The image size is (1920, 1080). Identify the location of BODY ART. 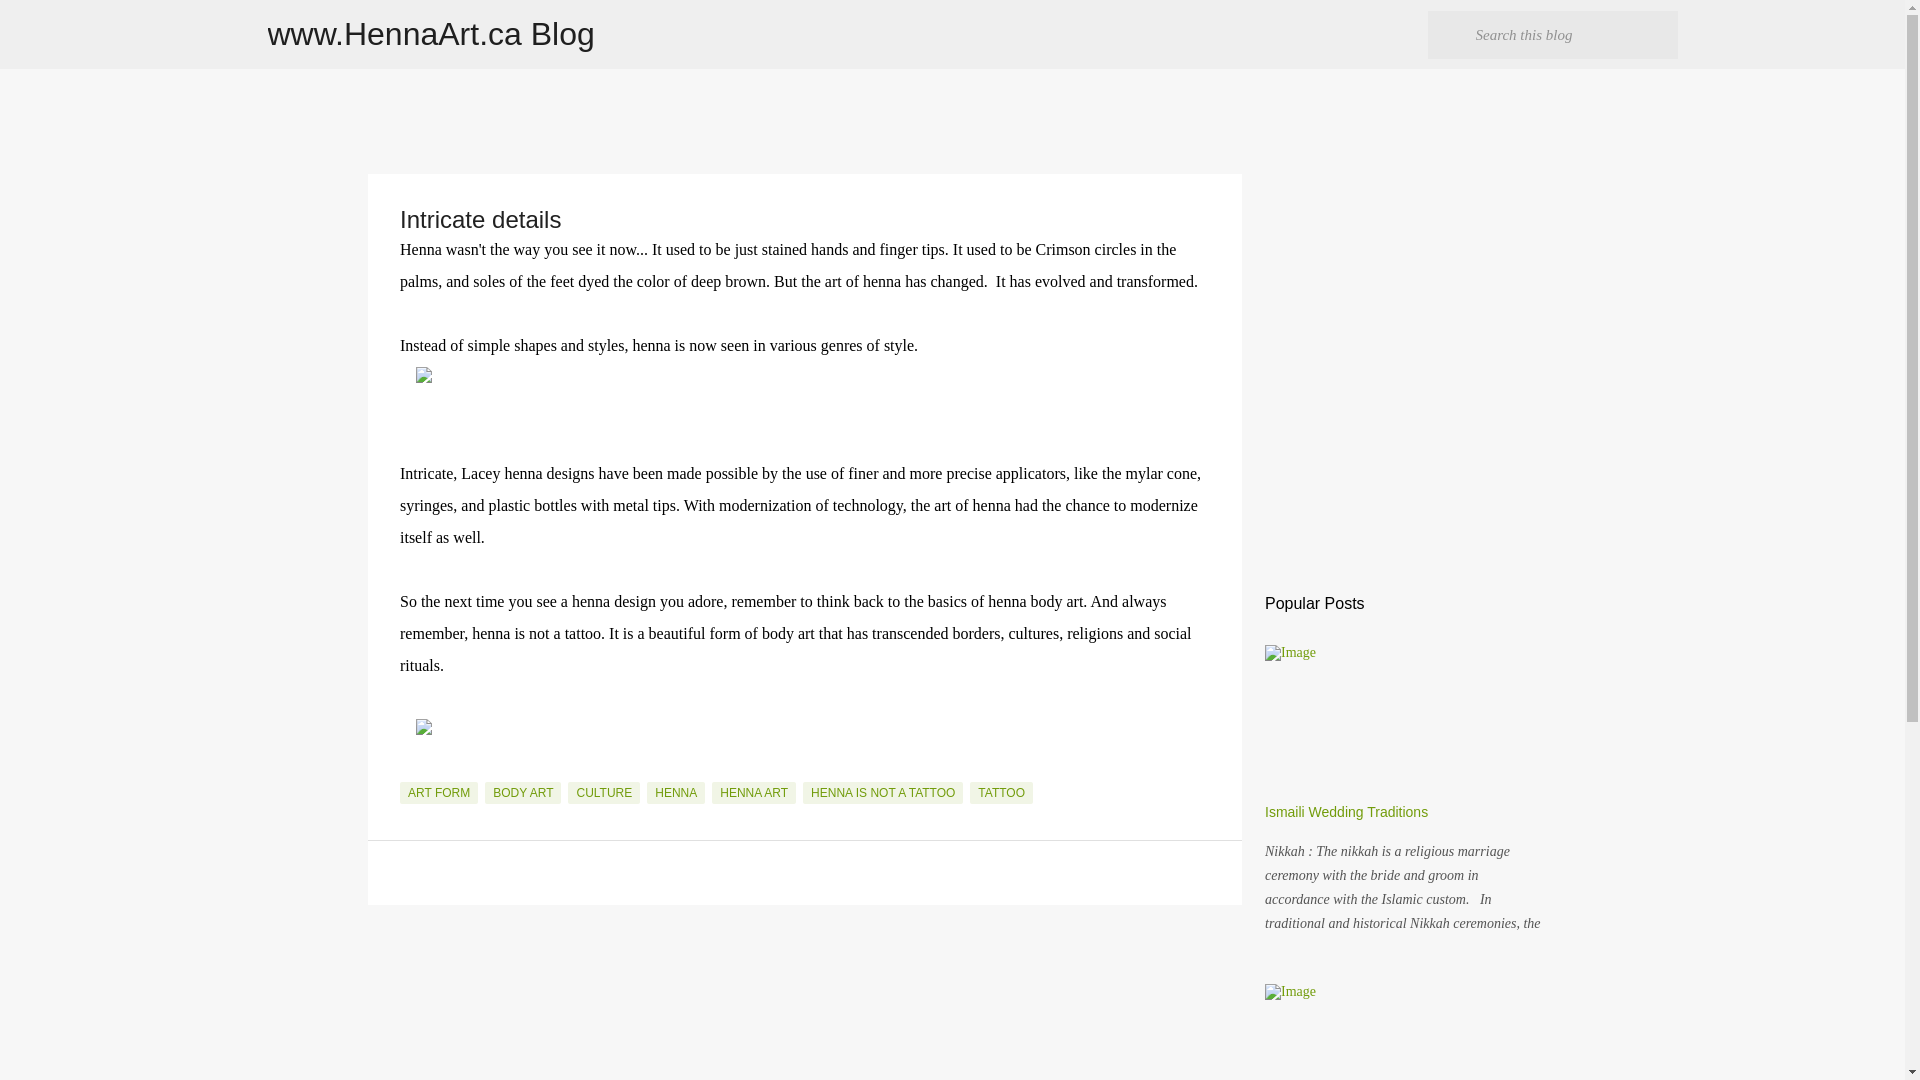
(522, 792).